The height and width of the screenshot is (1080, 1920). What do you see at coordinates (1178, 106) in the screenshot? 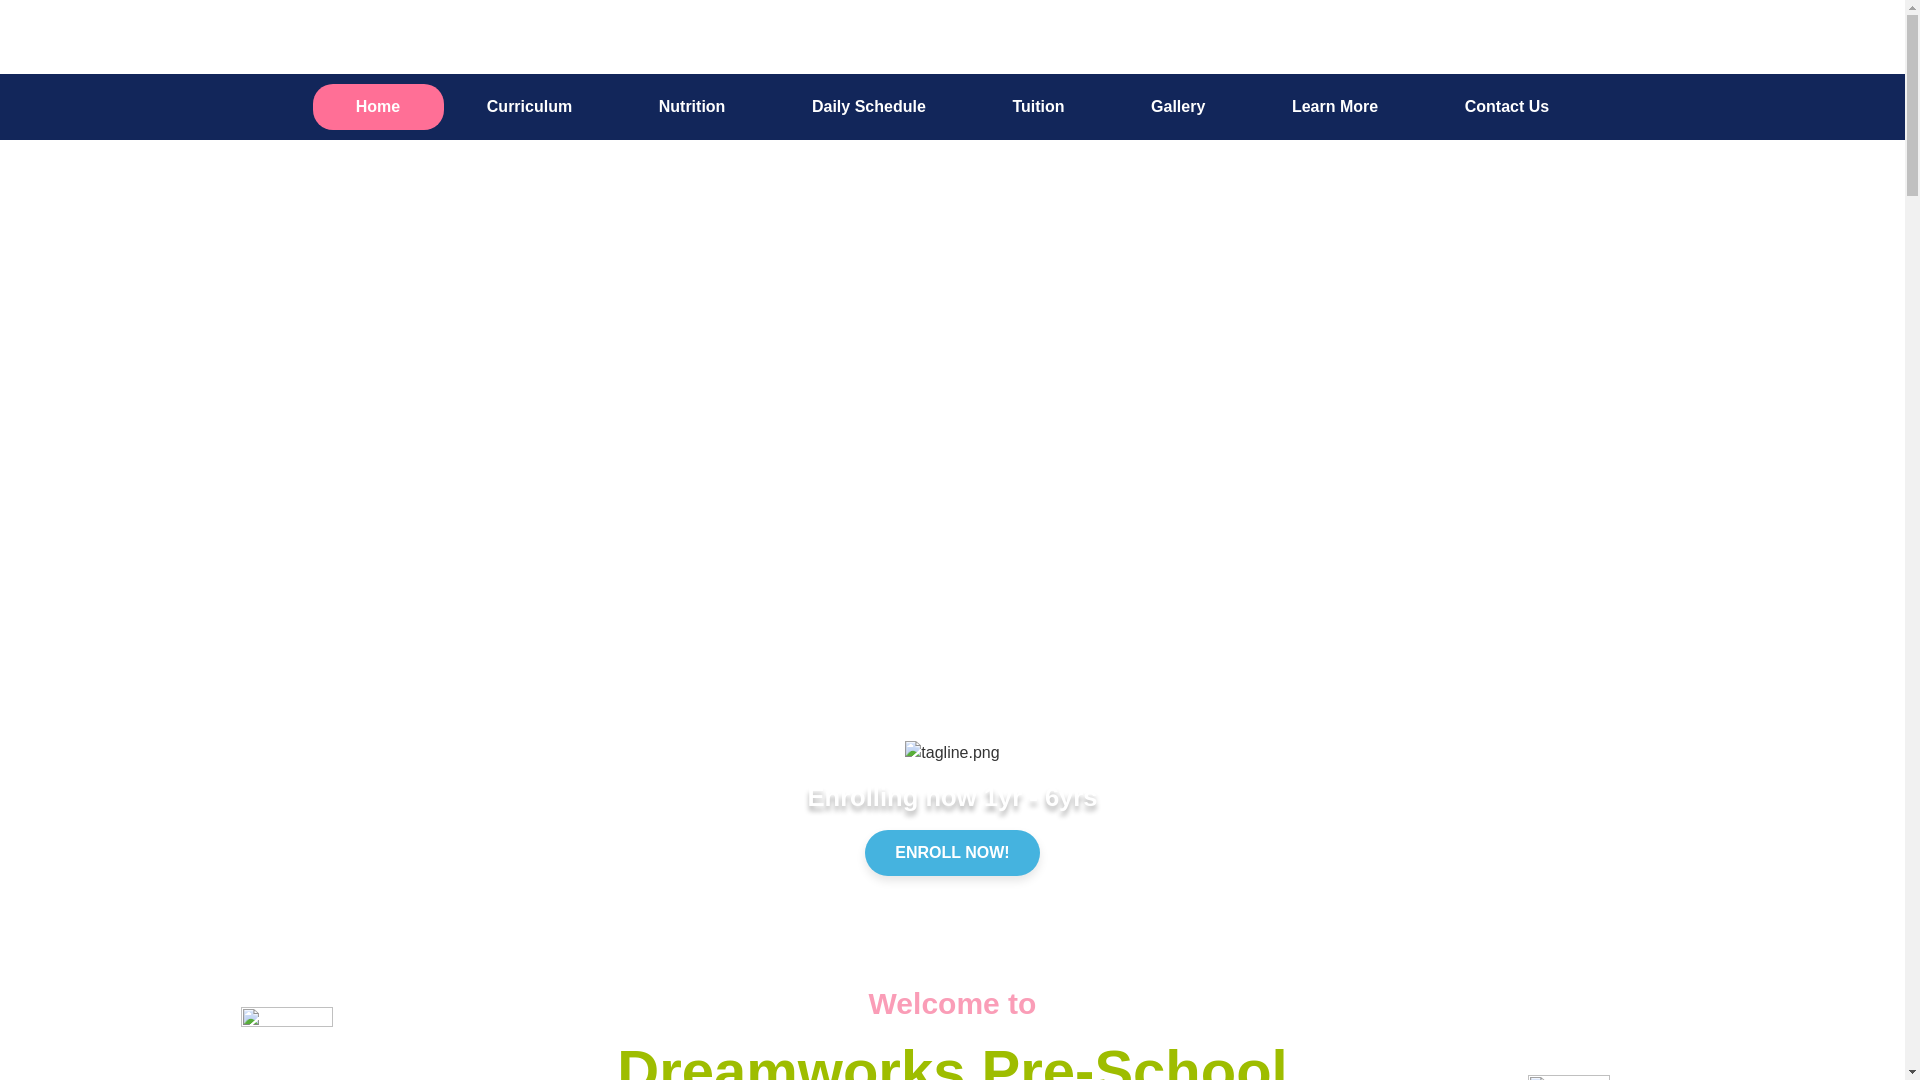
I see `Gallery` at bounding box center [1178, 106].